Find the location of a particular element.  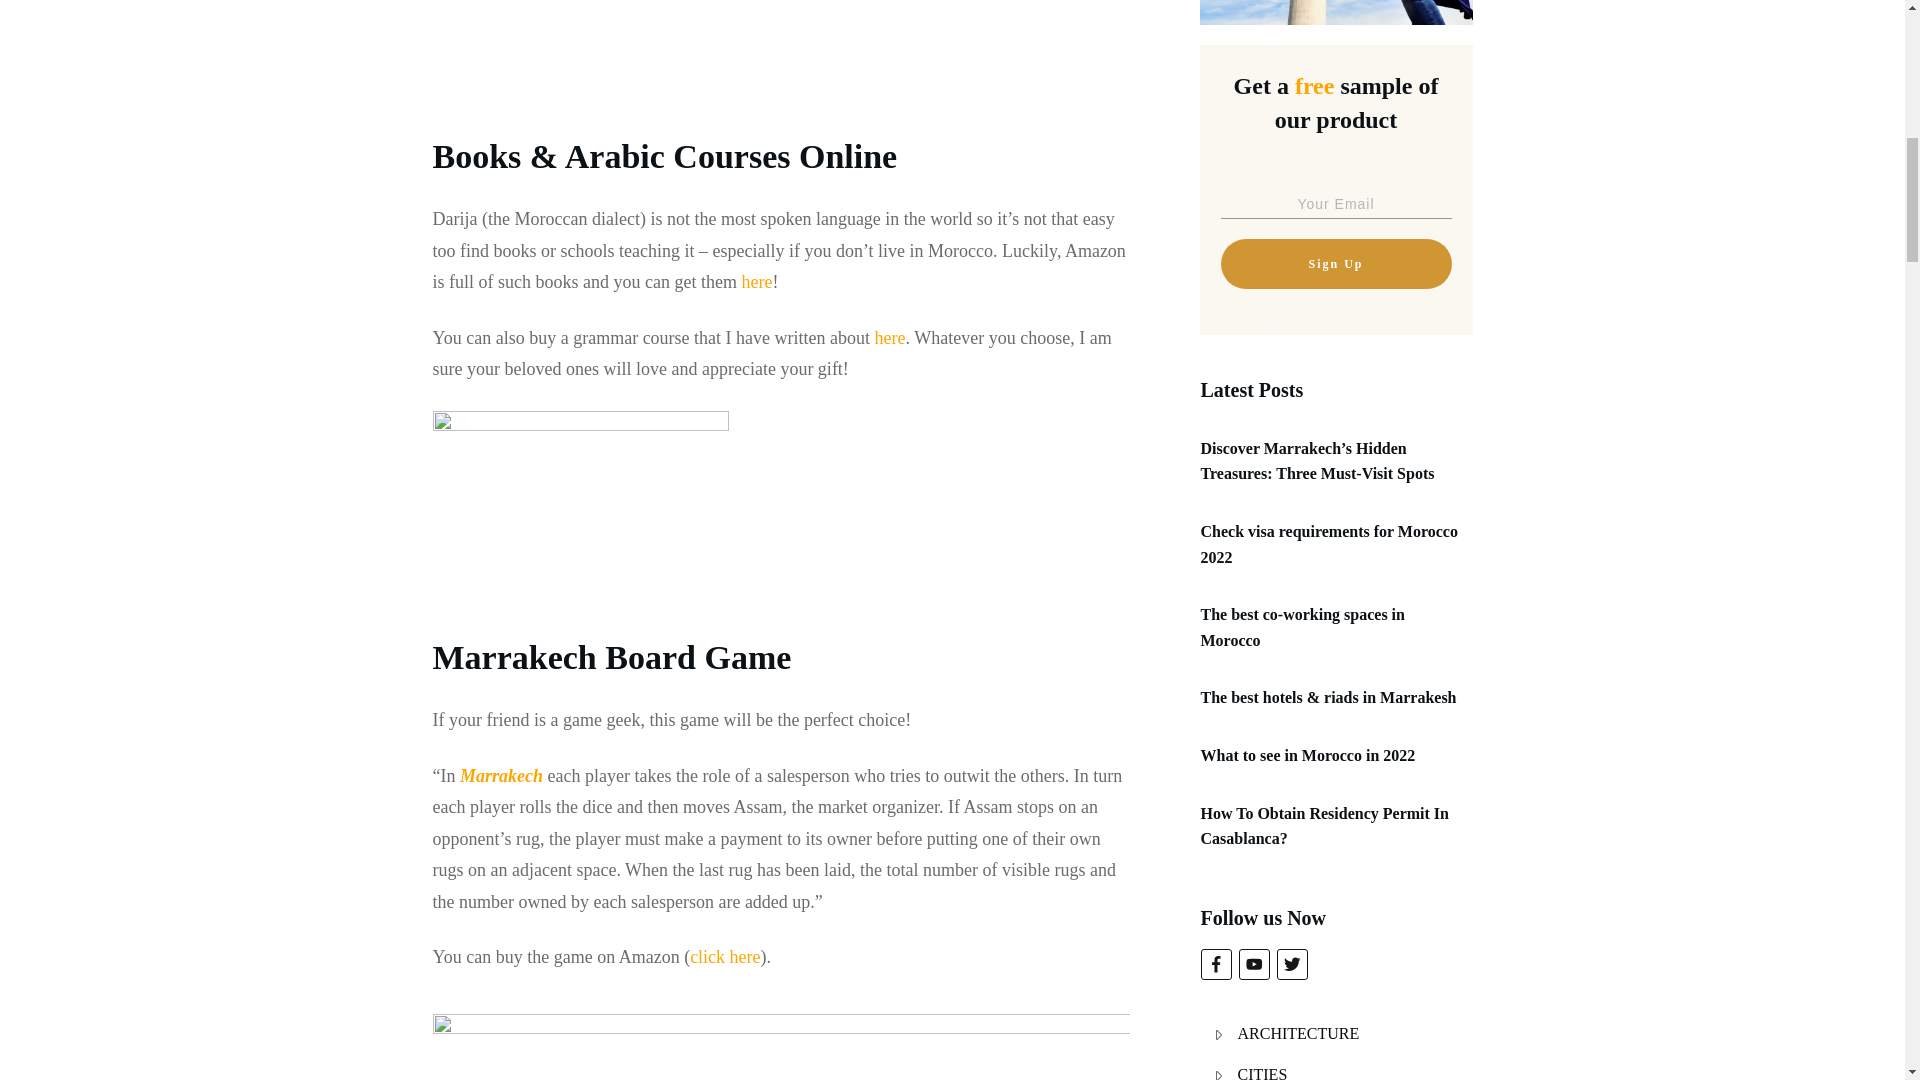

What to see in Morocco in 2022 is located at coordinates (1308, 755).